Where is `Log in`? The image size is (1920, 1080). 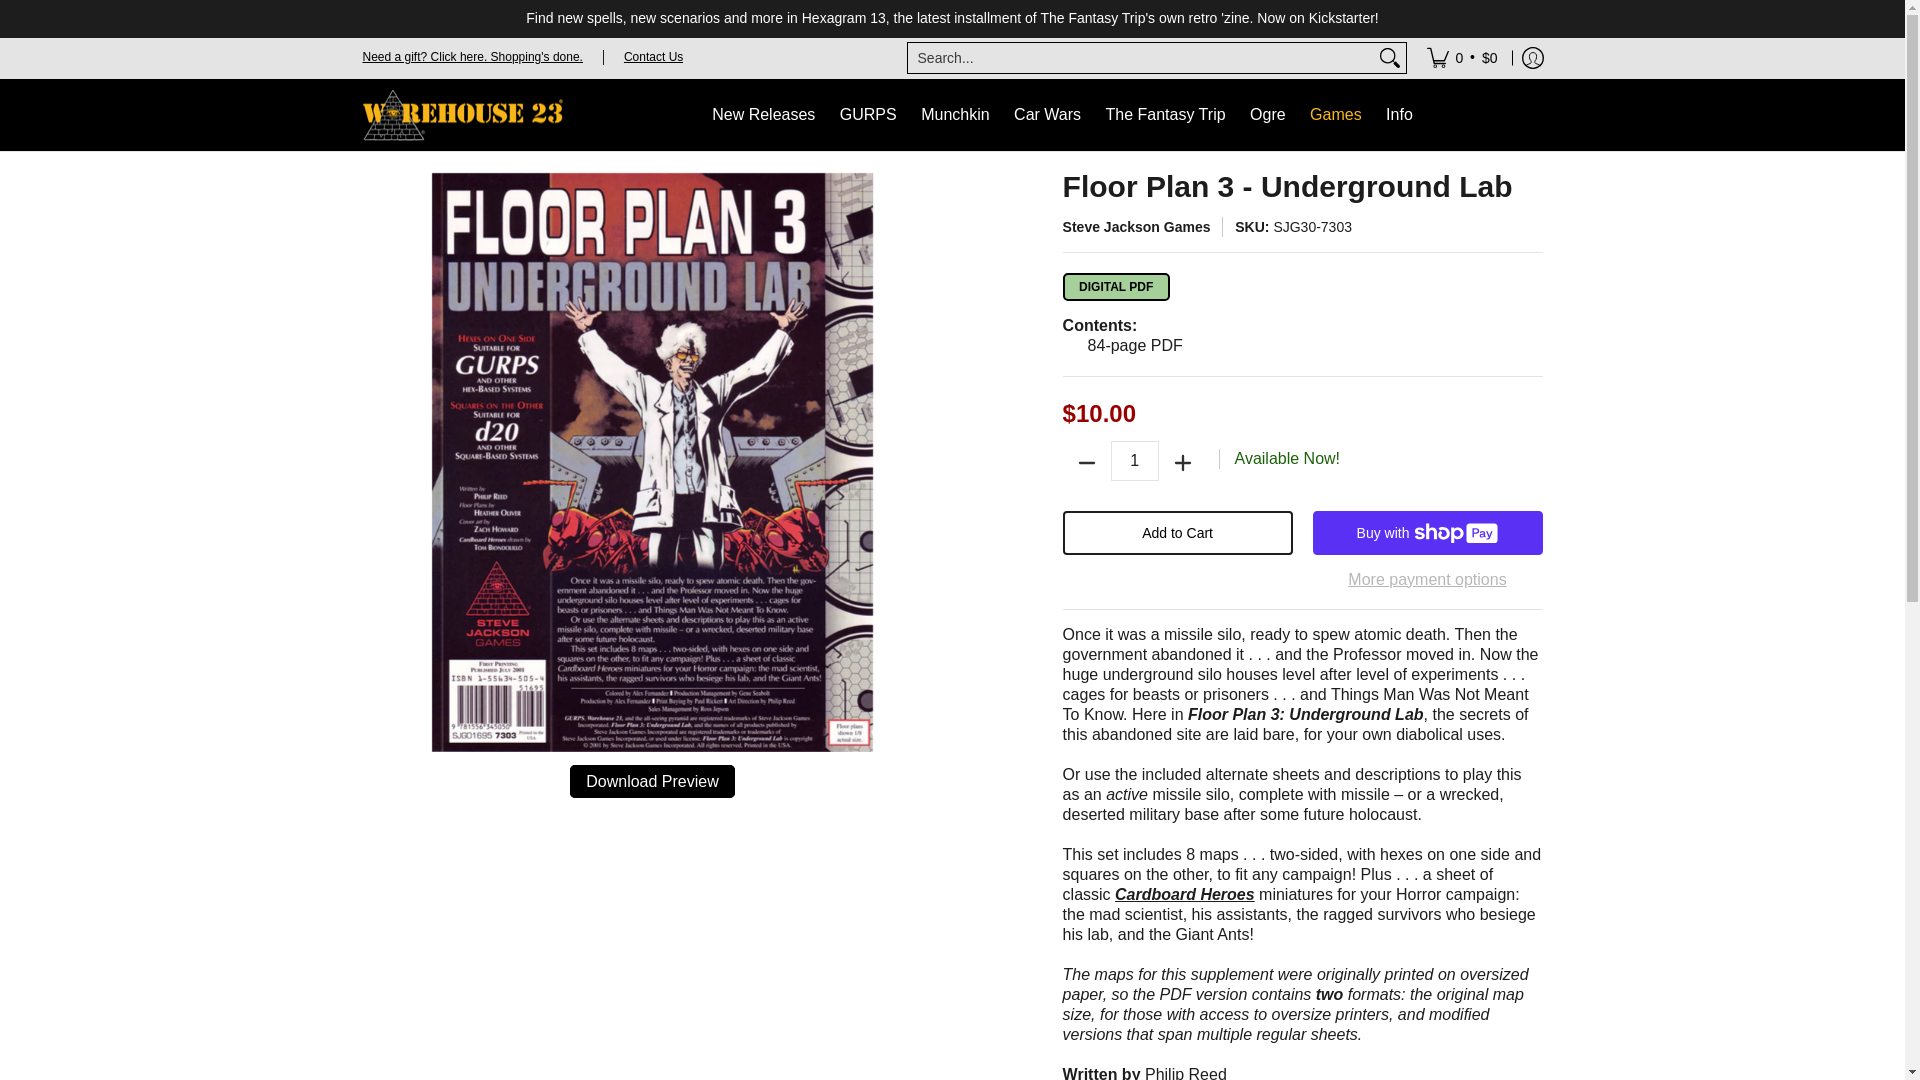 Log in is located at coordinates (1532, 57).